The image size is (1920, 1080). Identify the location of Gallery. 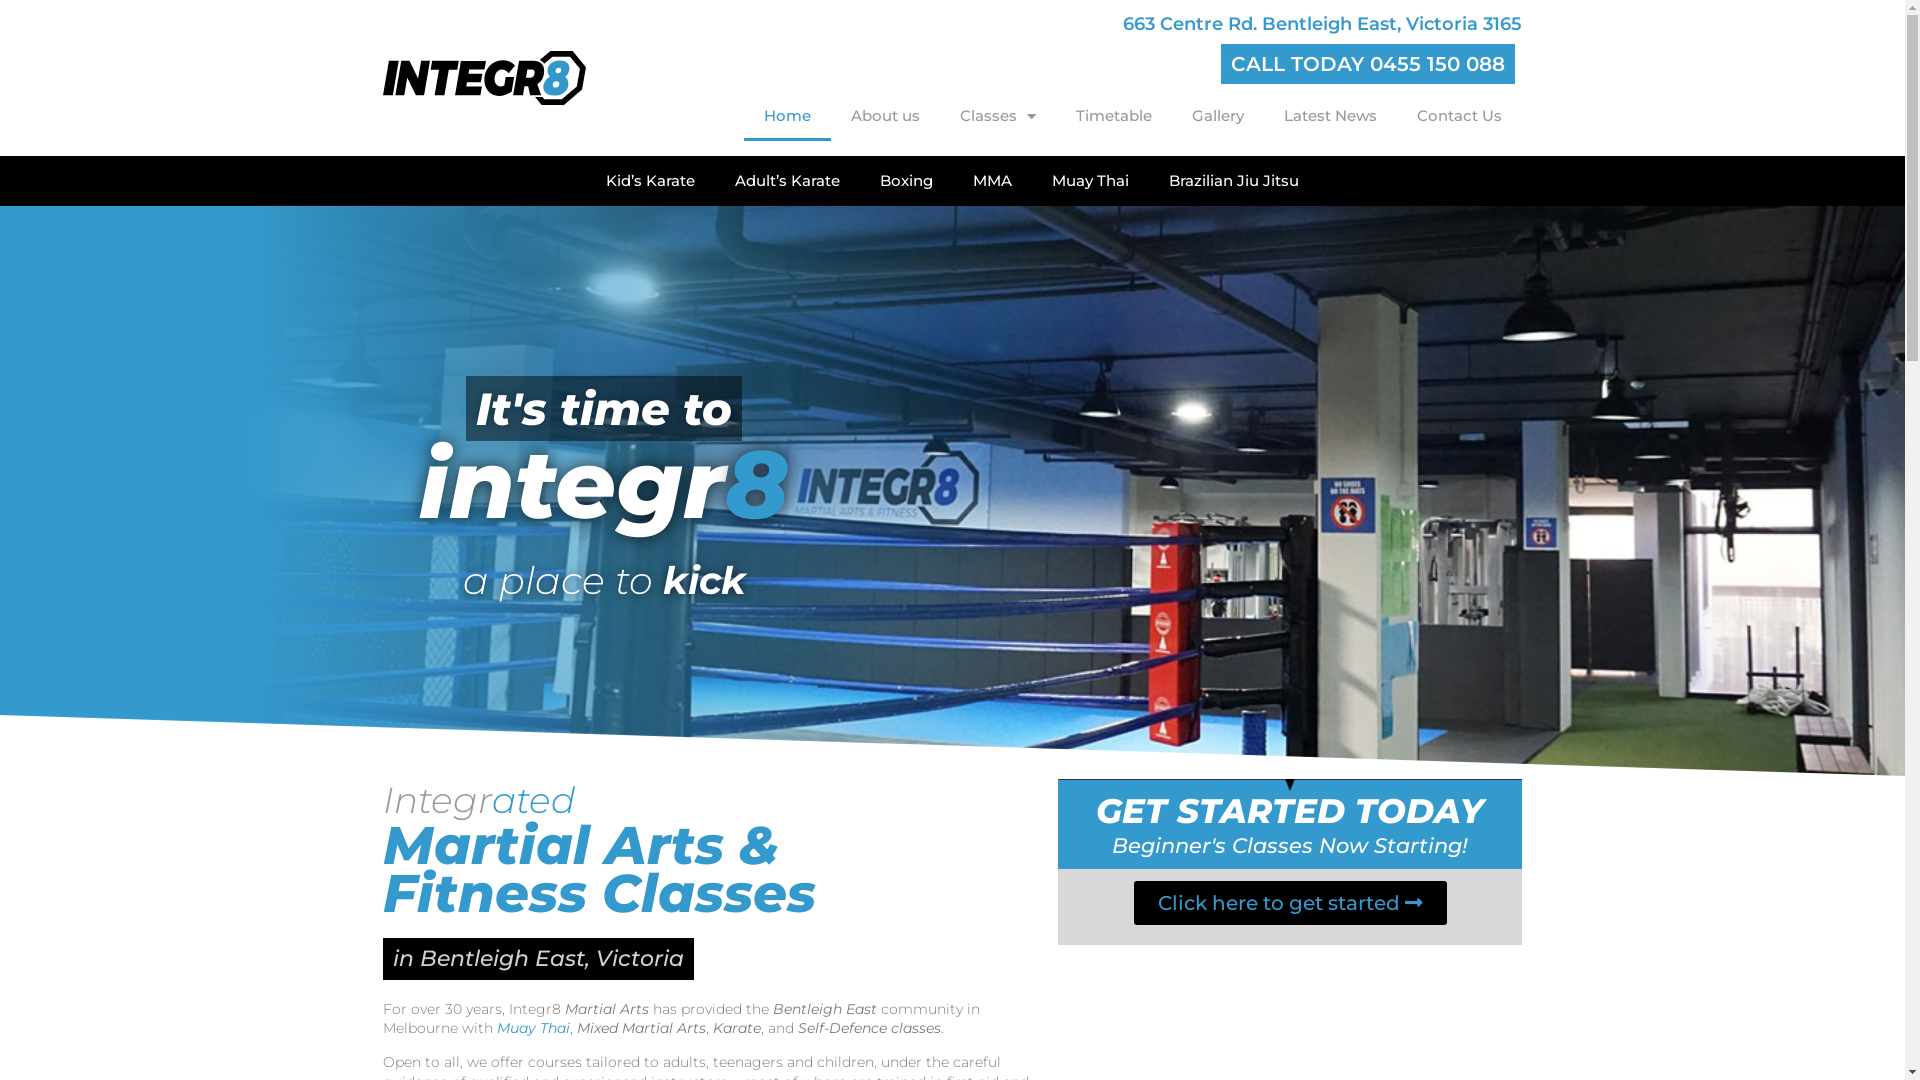
(1218, 116).